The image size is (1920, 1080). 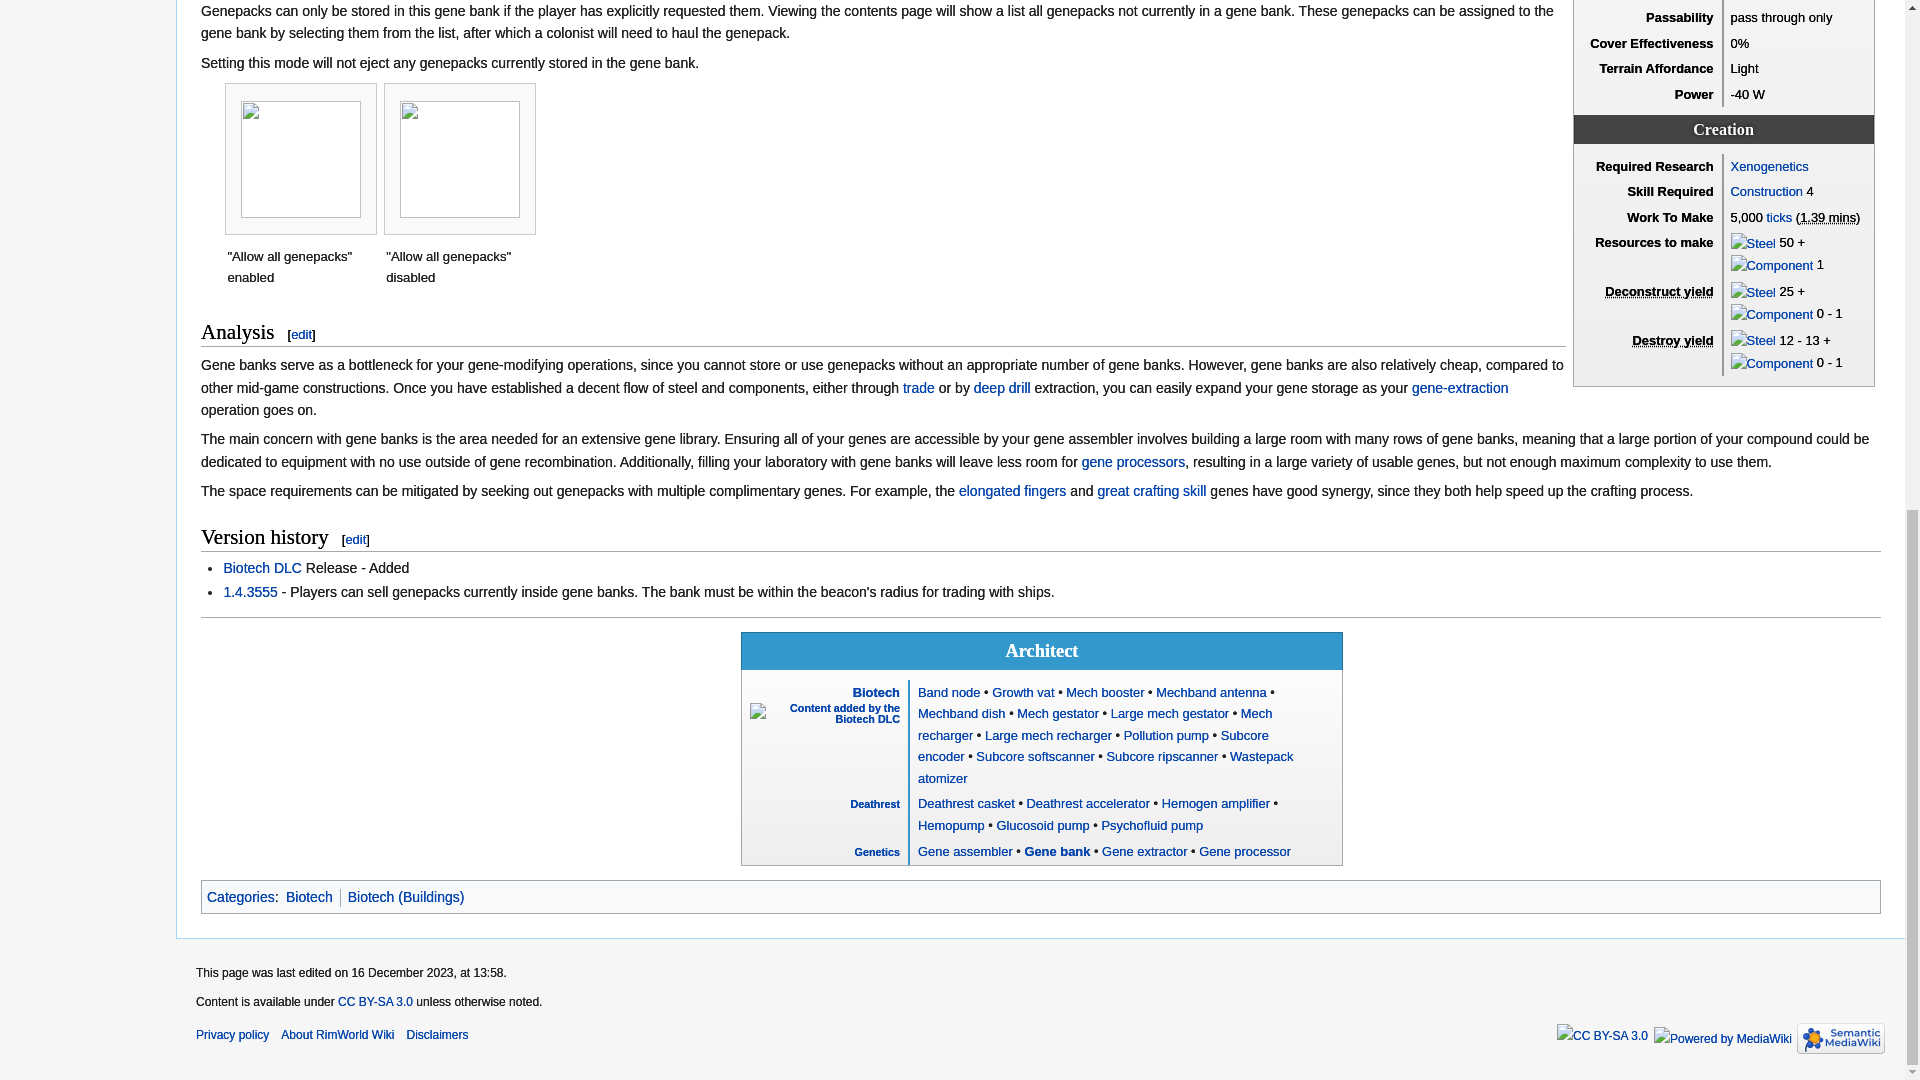 I want to click on Xenogenetics, so click(x=1770, y=166).